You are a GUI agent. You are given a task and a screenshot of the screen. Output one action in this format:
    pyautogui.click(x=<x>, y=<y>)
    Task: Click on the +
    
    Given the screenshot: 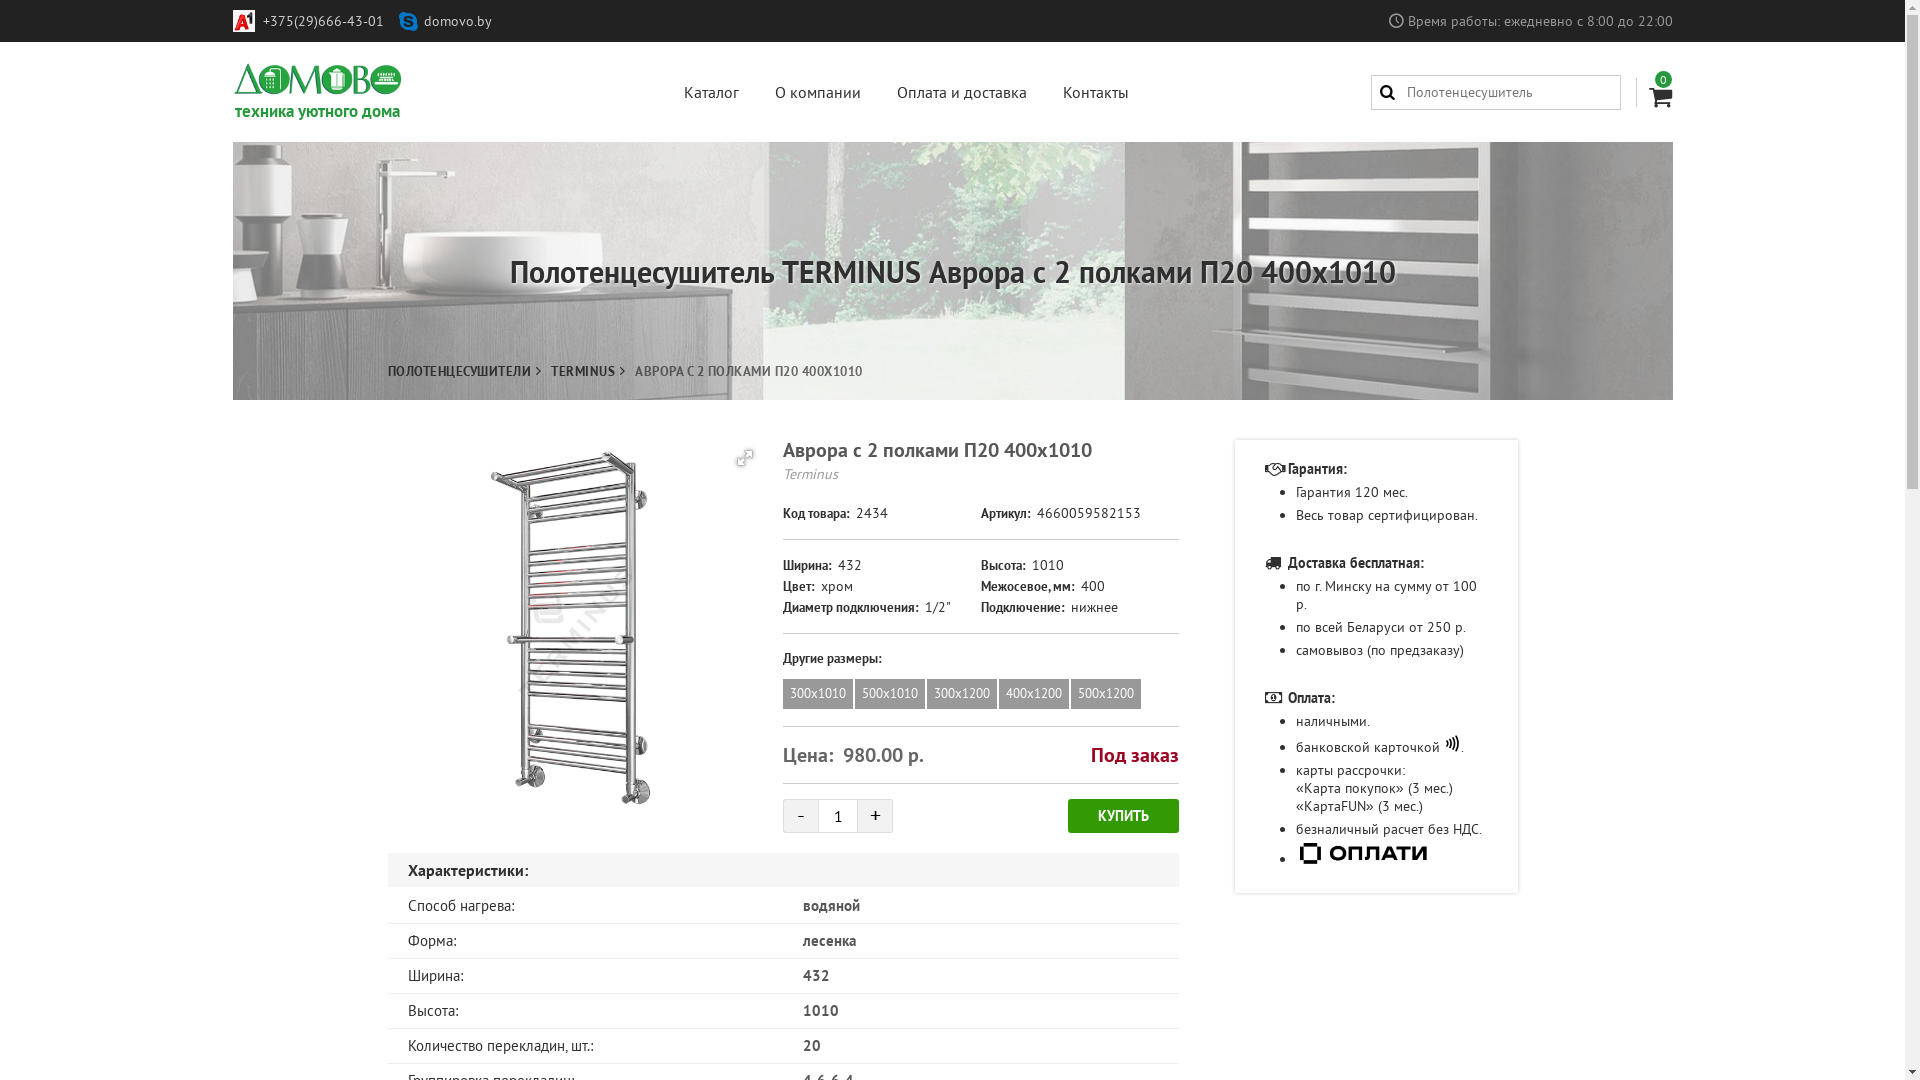 What is the action you would take?
    pyautogui.click(x=876, y=816)
    